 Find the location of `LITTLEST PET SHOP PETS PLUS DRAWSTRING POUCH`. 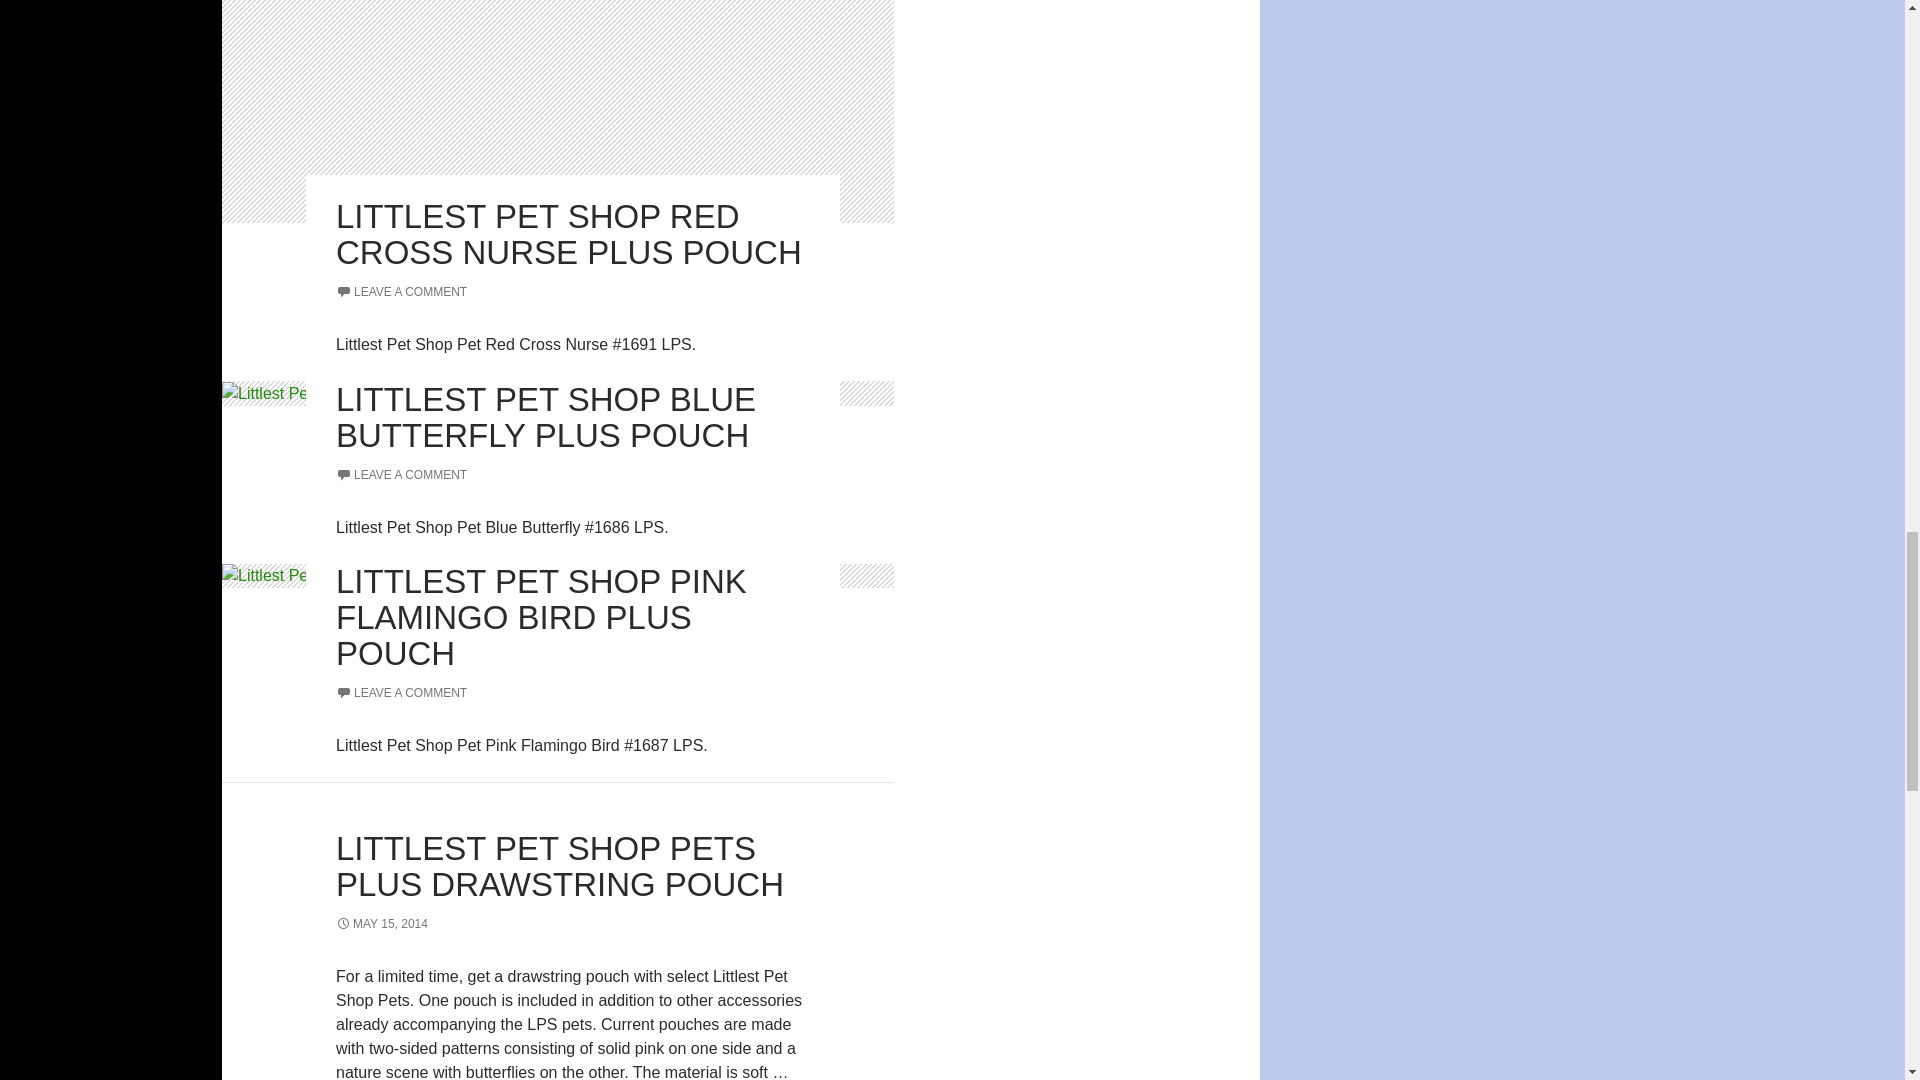

LITTLEST PET SHOP PETS PLUS DRAWSTRING POUCH is located at coordinates (560, 866).